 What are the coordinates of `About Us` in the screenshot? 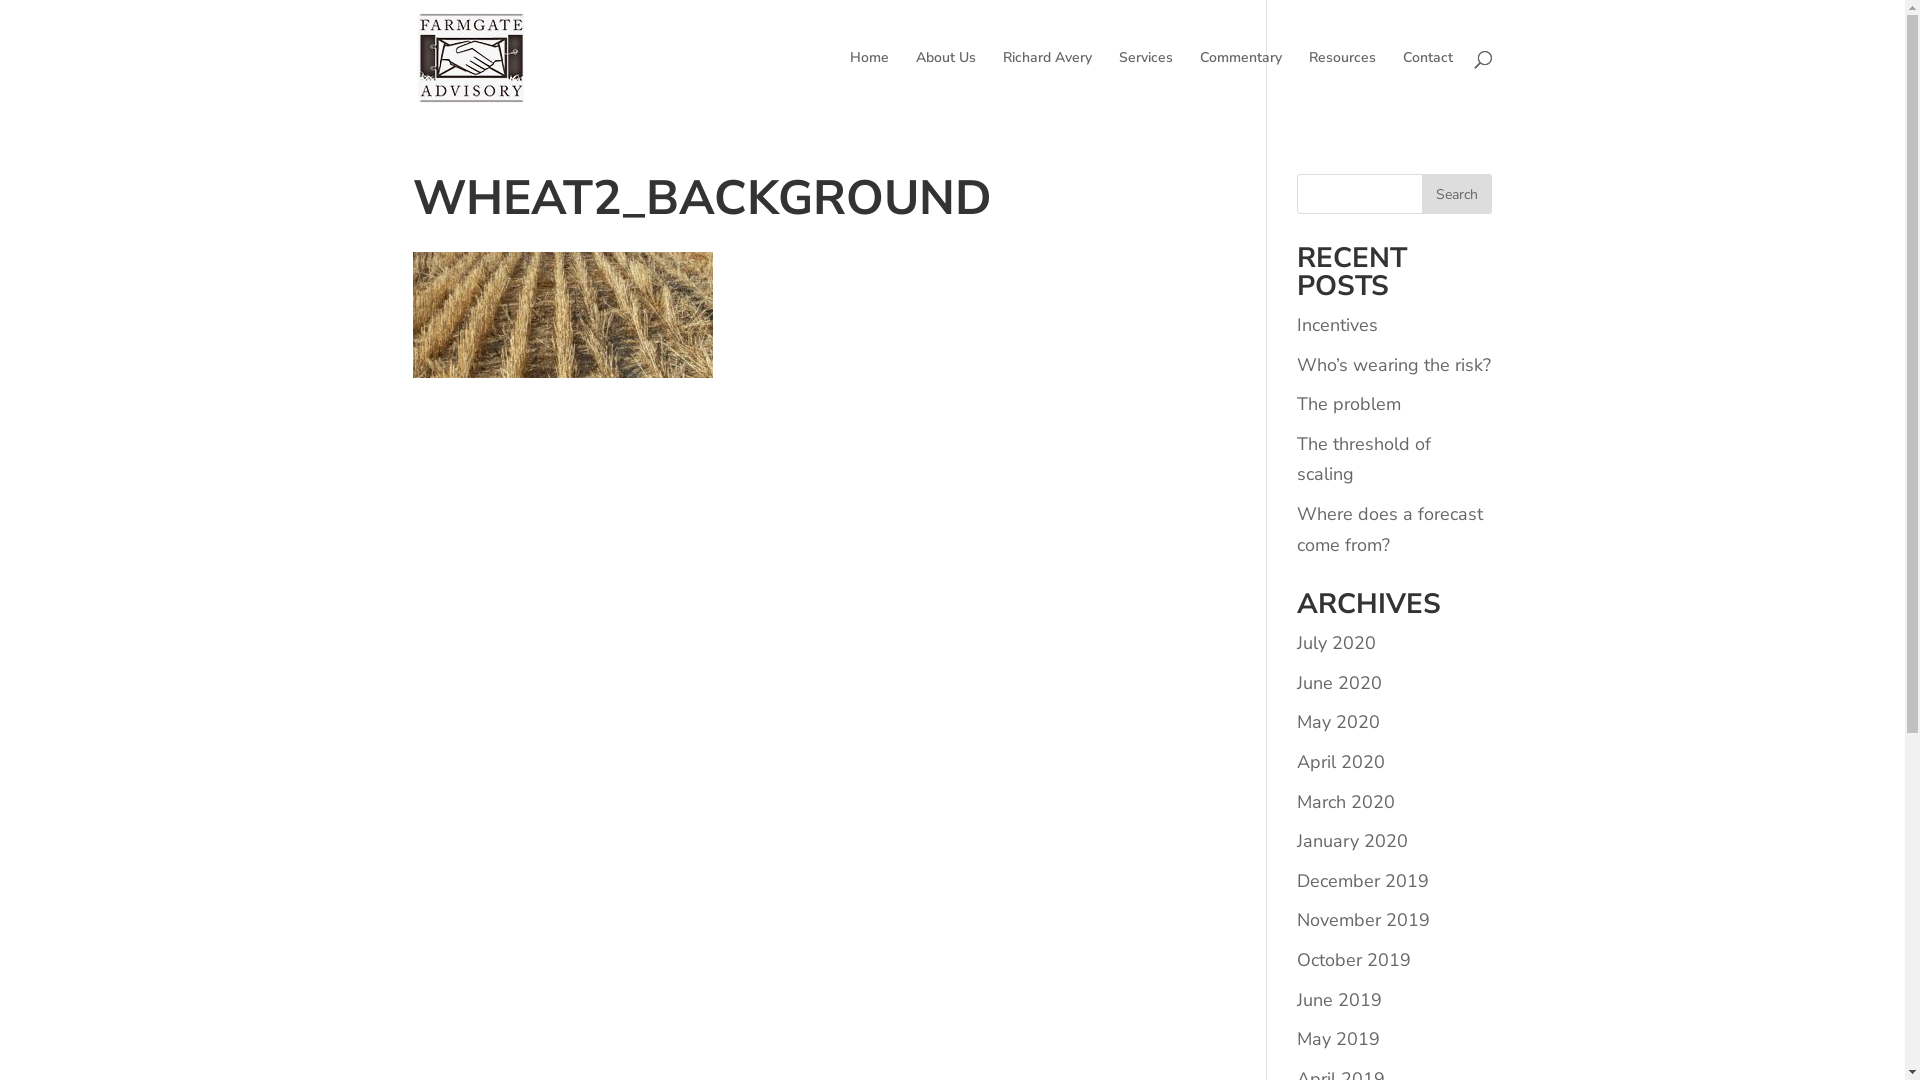 It's located at (946, 84).